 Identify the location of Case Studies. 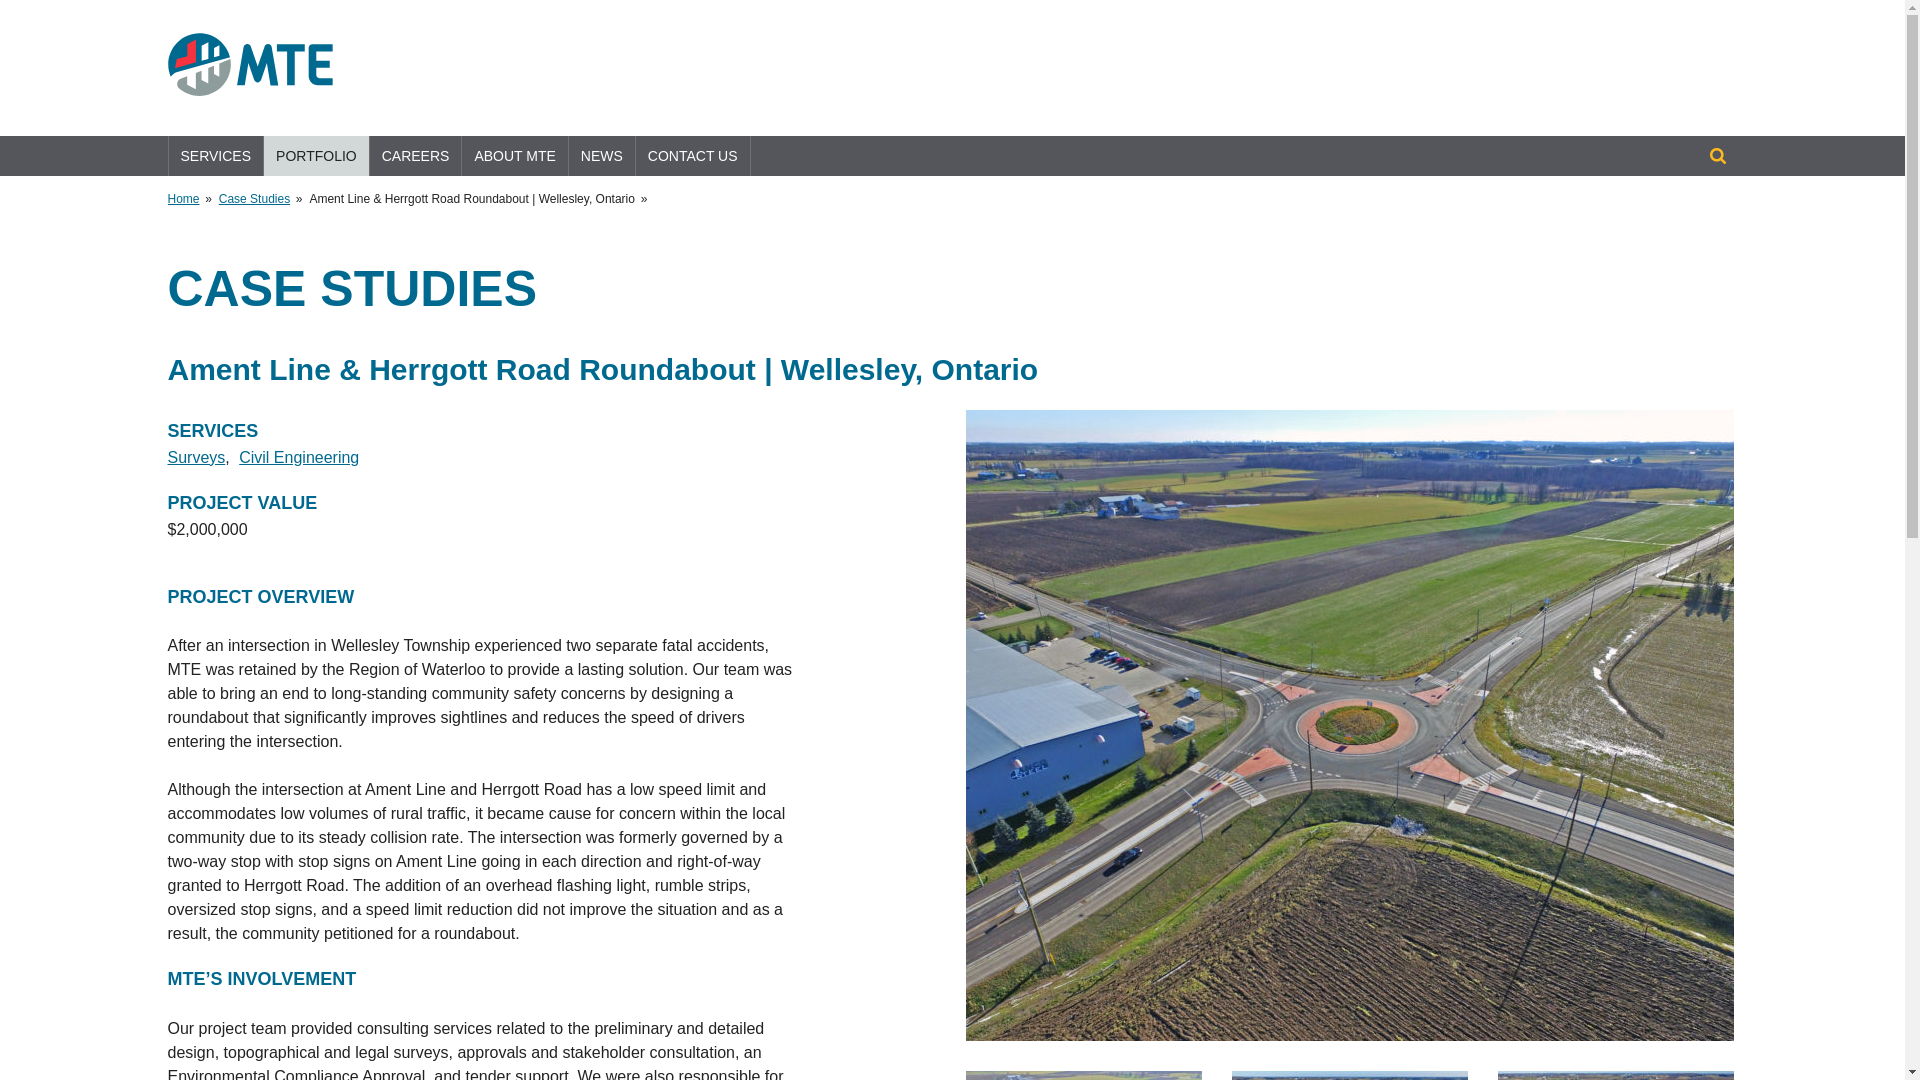
(254, 199).